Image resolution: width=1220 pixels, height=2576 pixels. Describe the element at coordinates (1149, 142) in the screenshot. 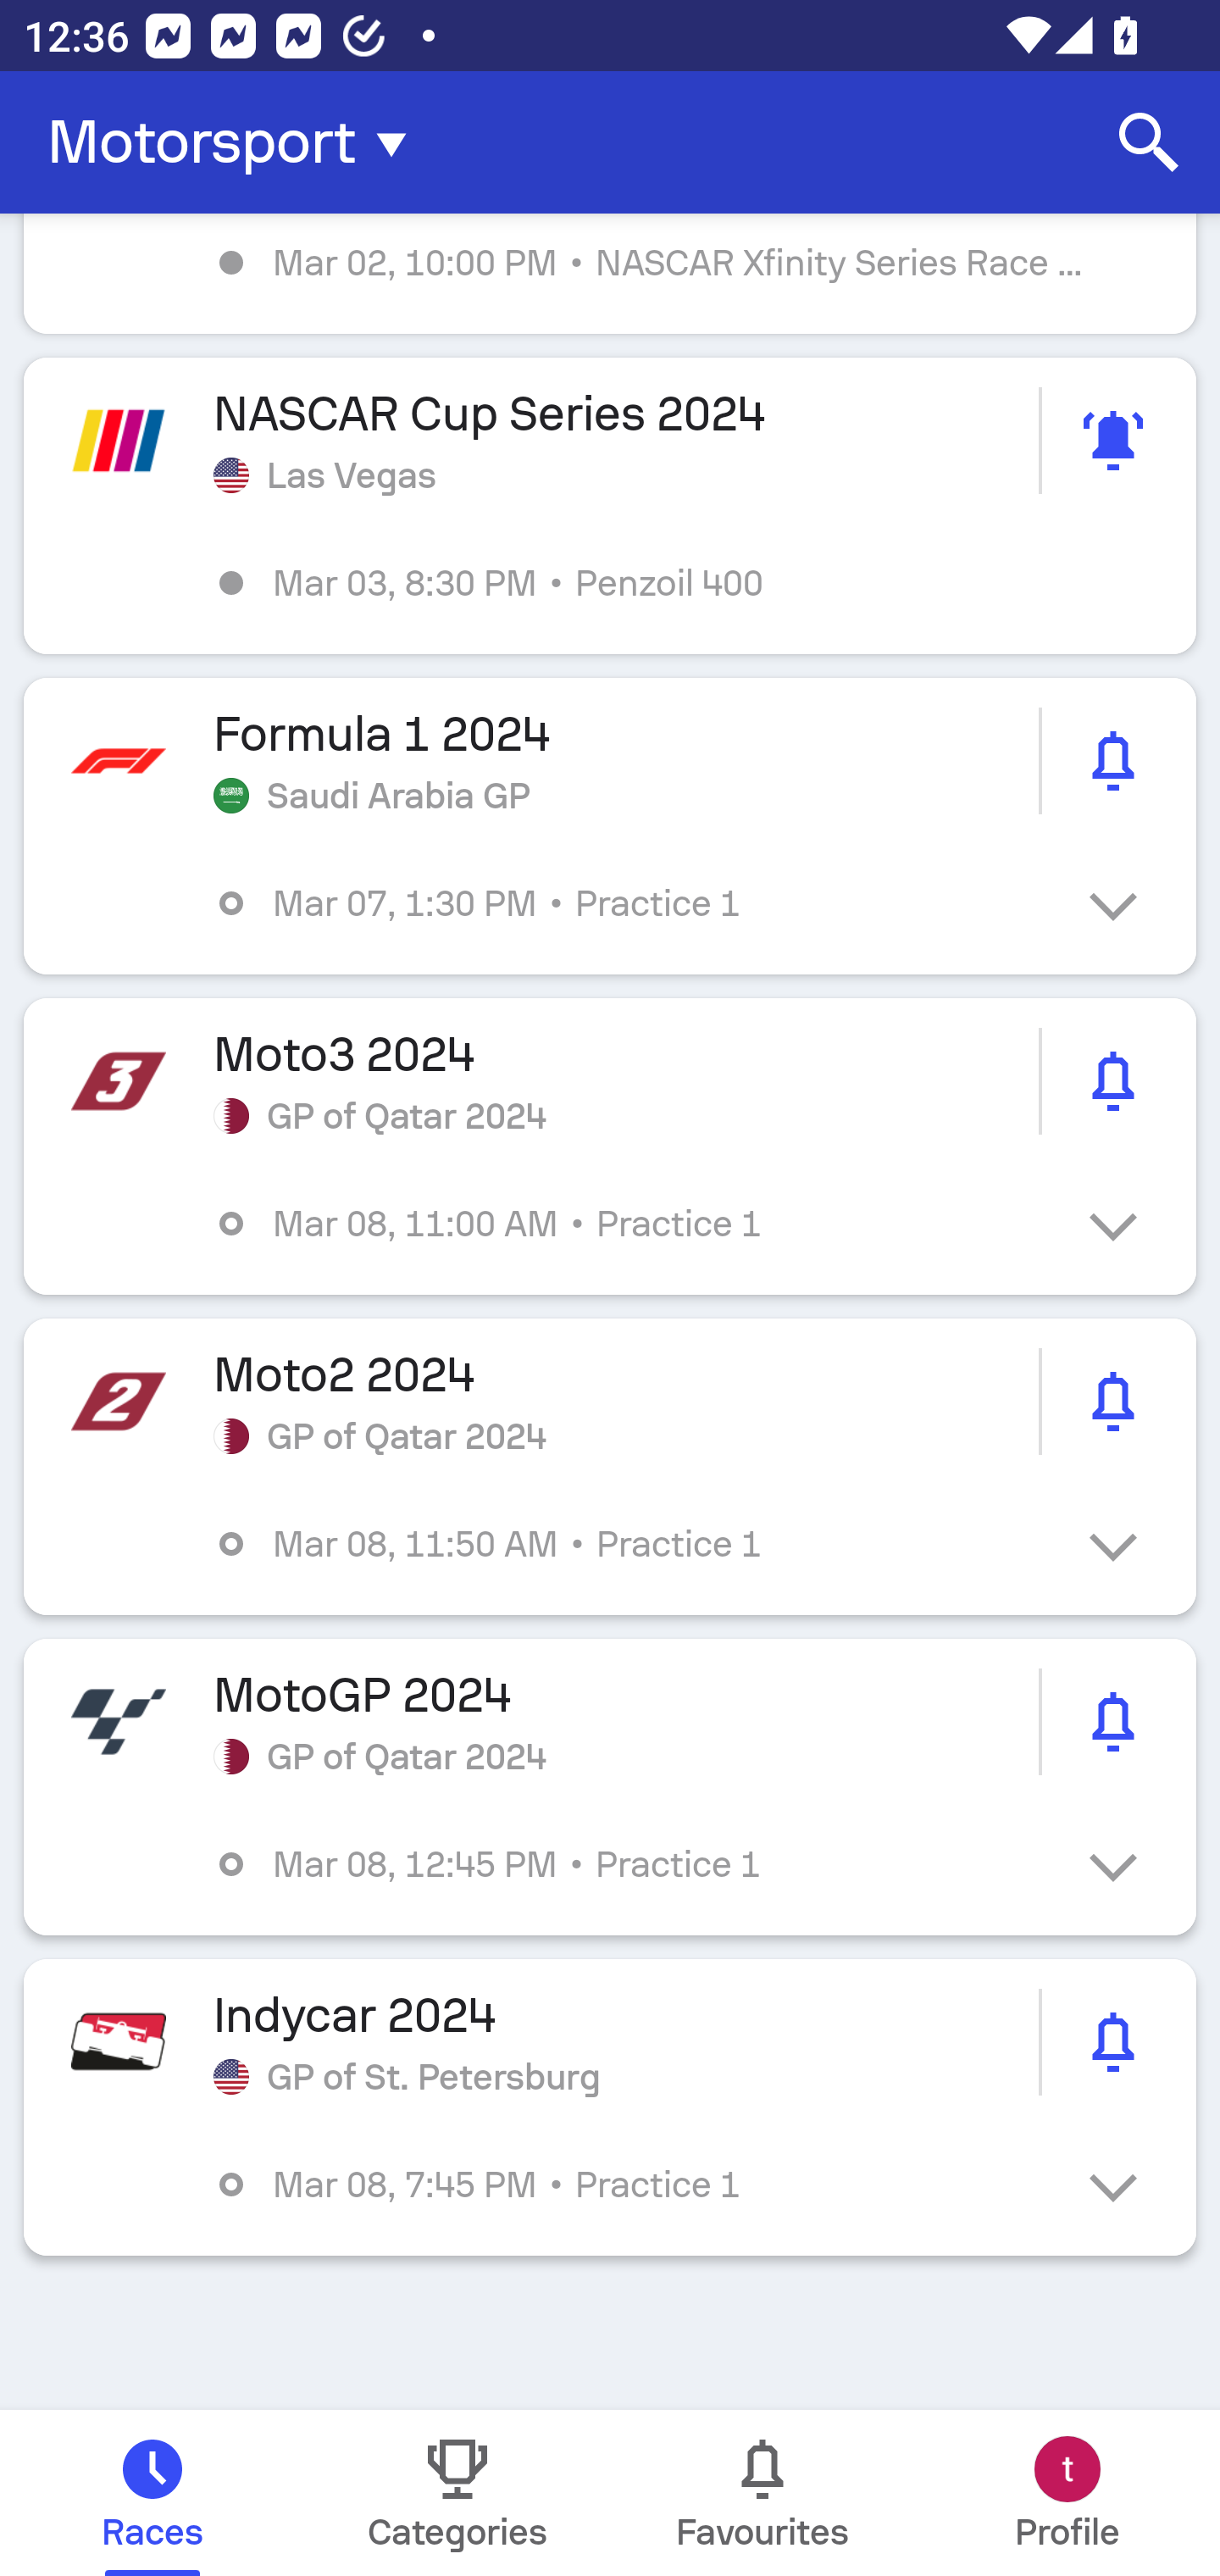

I see `Search` at that location.